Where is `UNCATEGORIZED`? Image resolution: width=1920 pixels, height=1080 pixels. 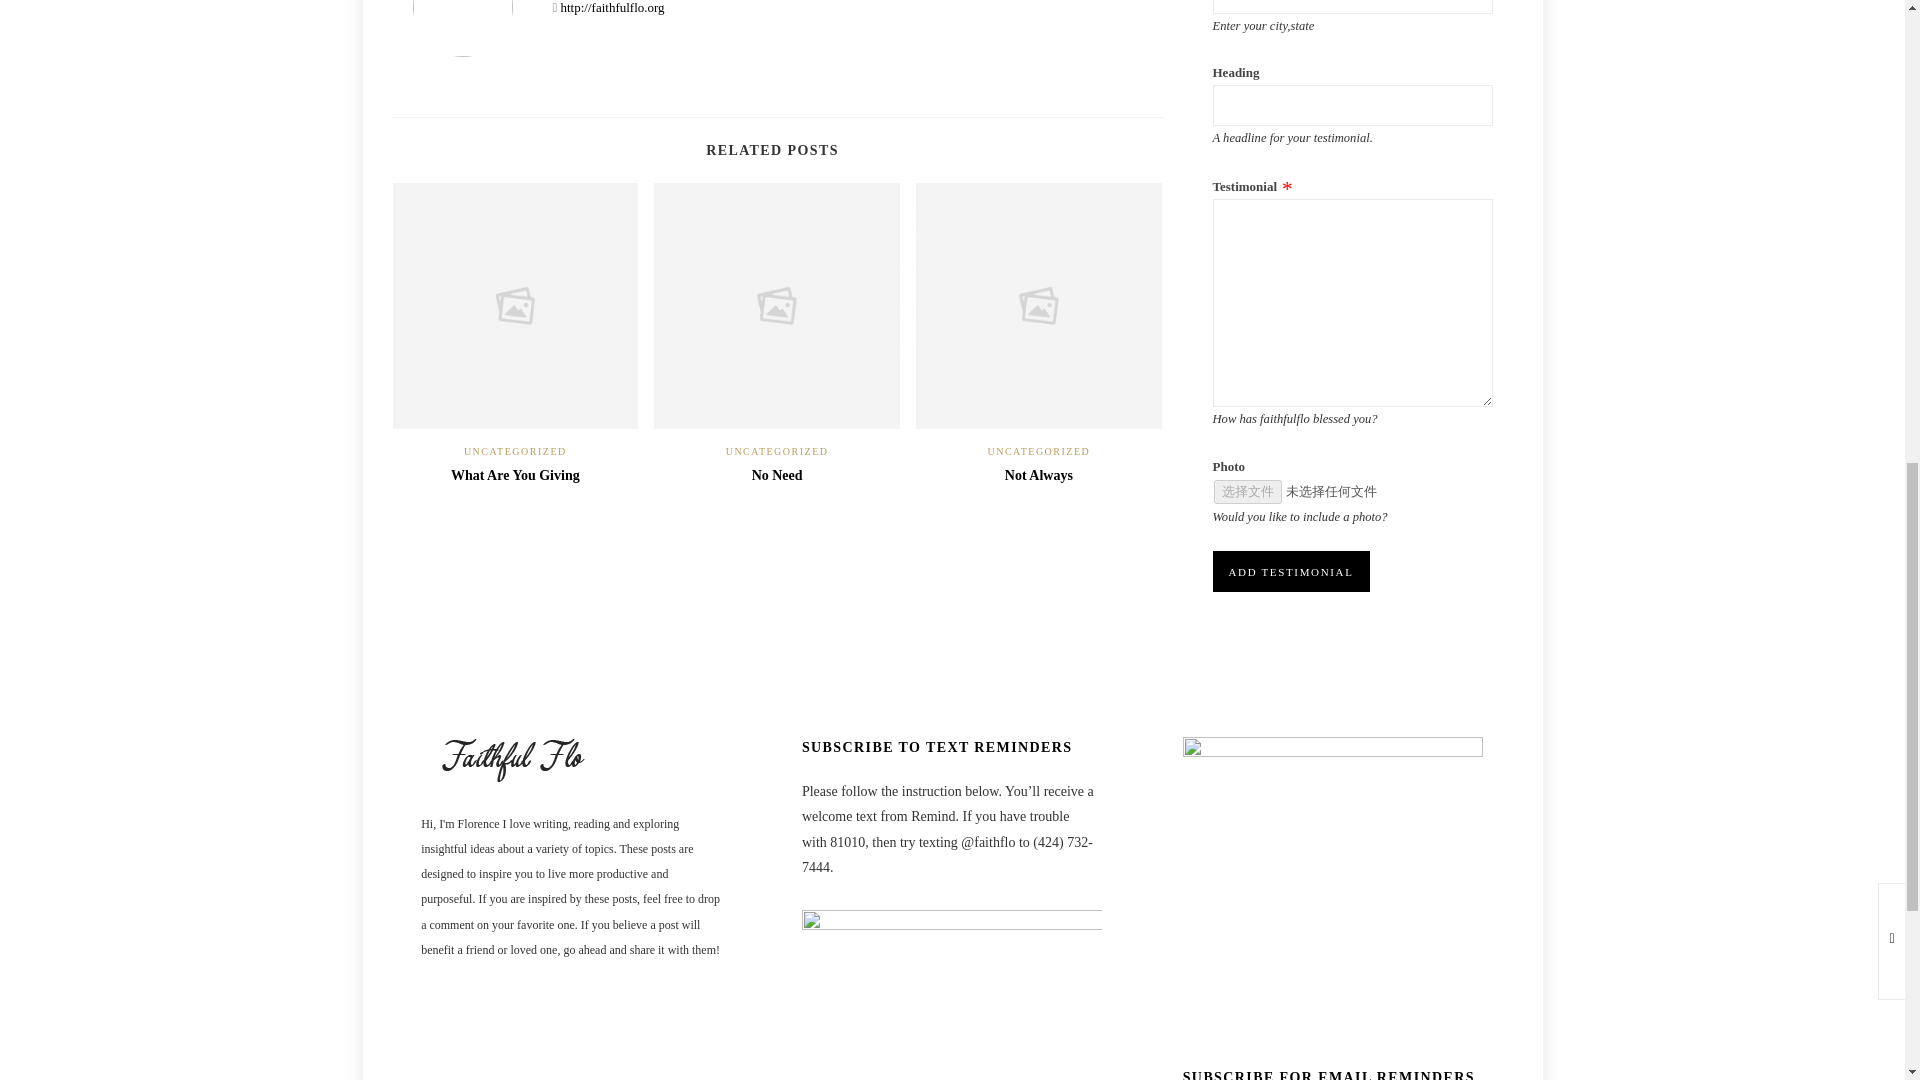 UNCATEGORIZED is located at coordinates (777, 451).